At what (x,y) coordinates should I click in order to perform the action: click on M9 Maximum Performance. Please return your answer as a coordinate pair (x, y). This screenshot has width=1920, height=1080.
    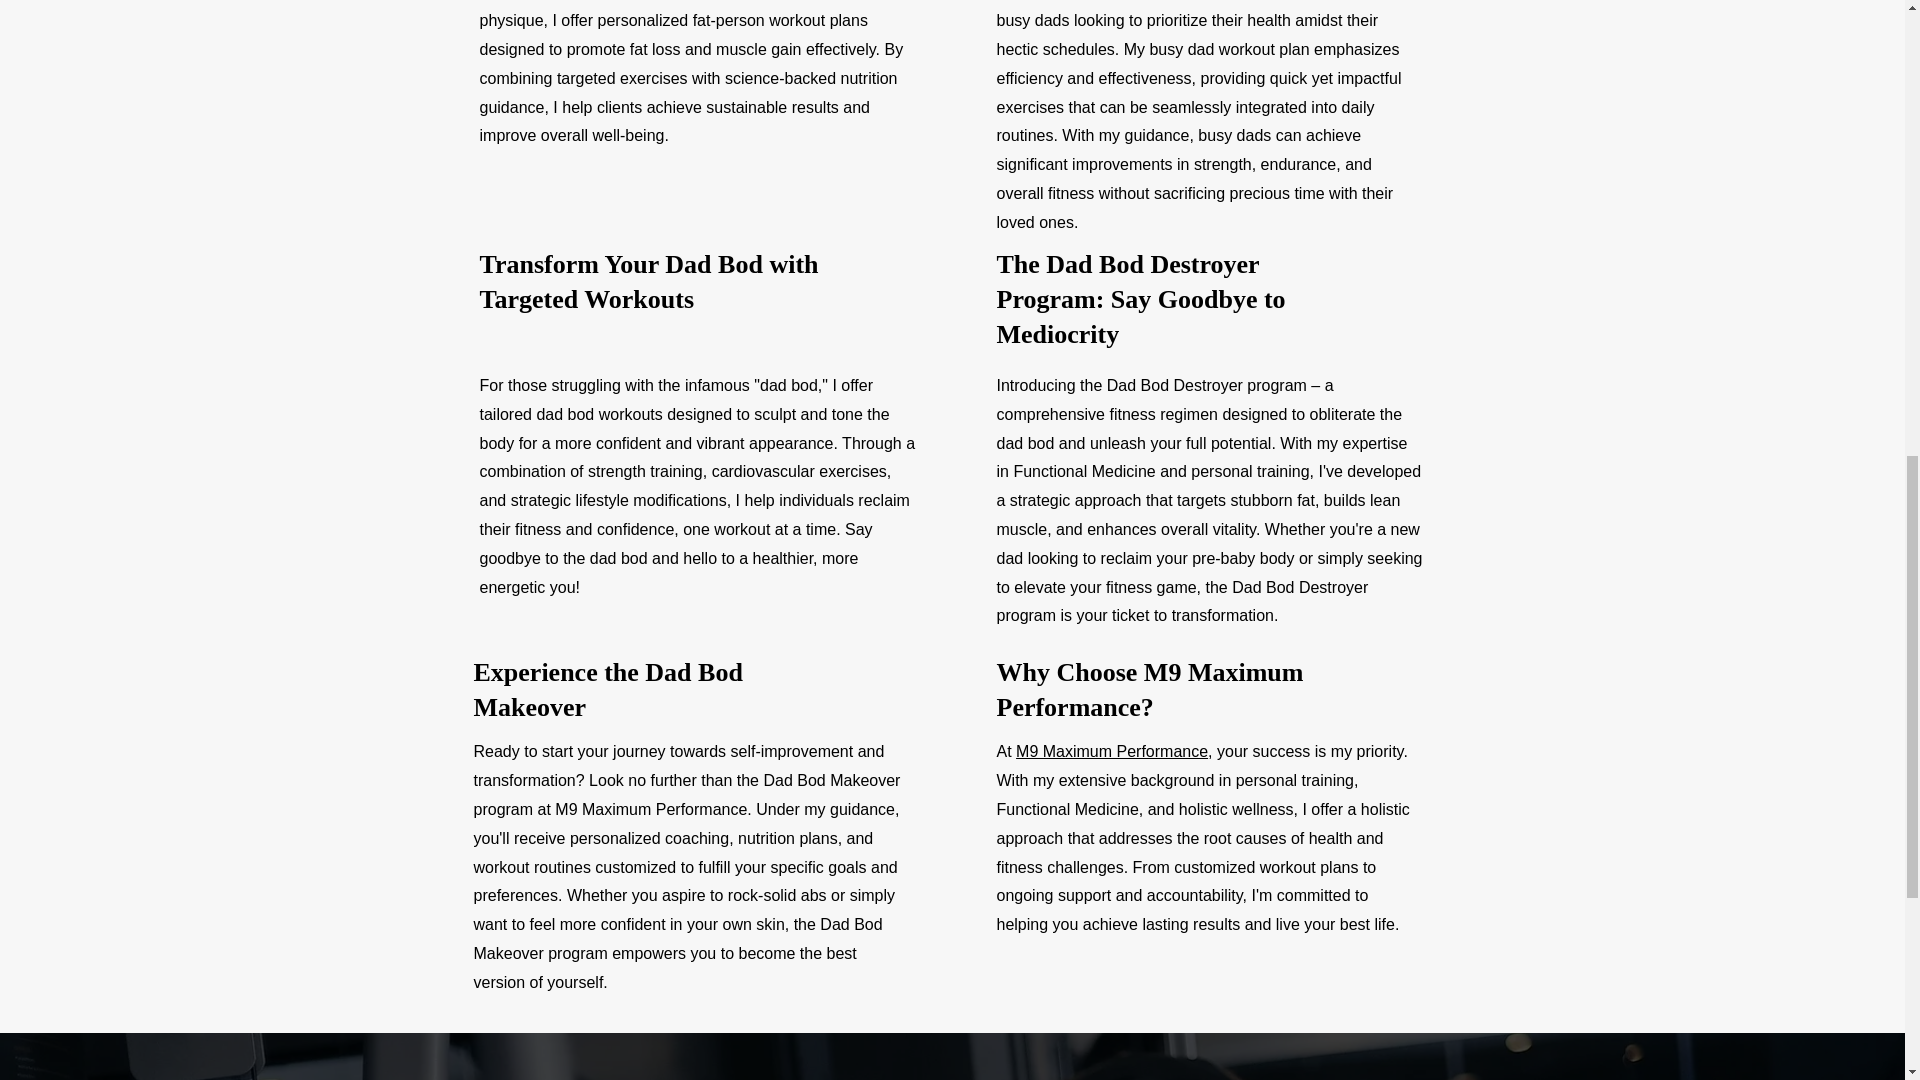
    Looking at the image, I should click on (1111, 752).